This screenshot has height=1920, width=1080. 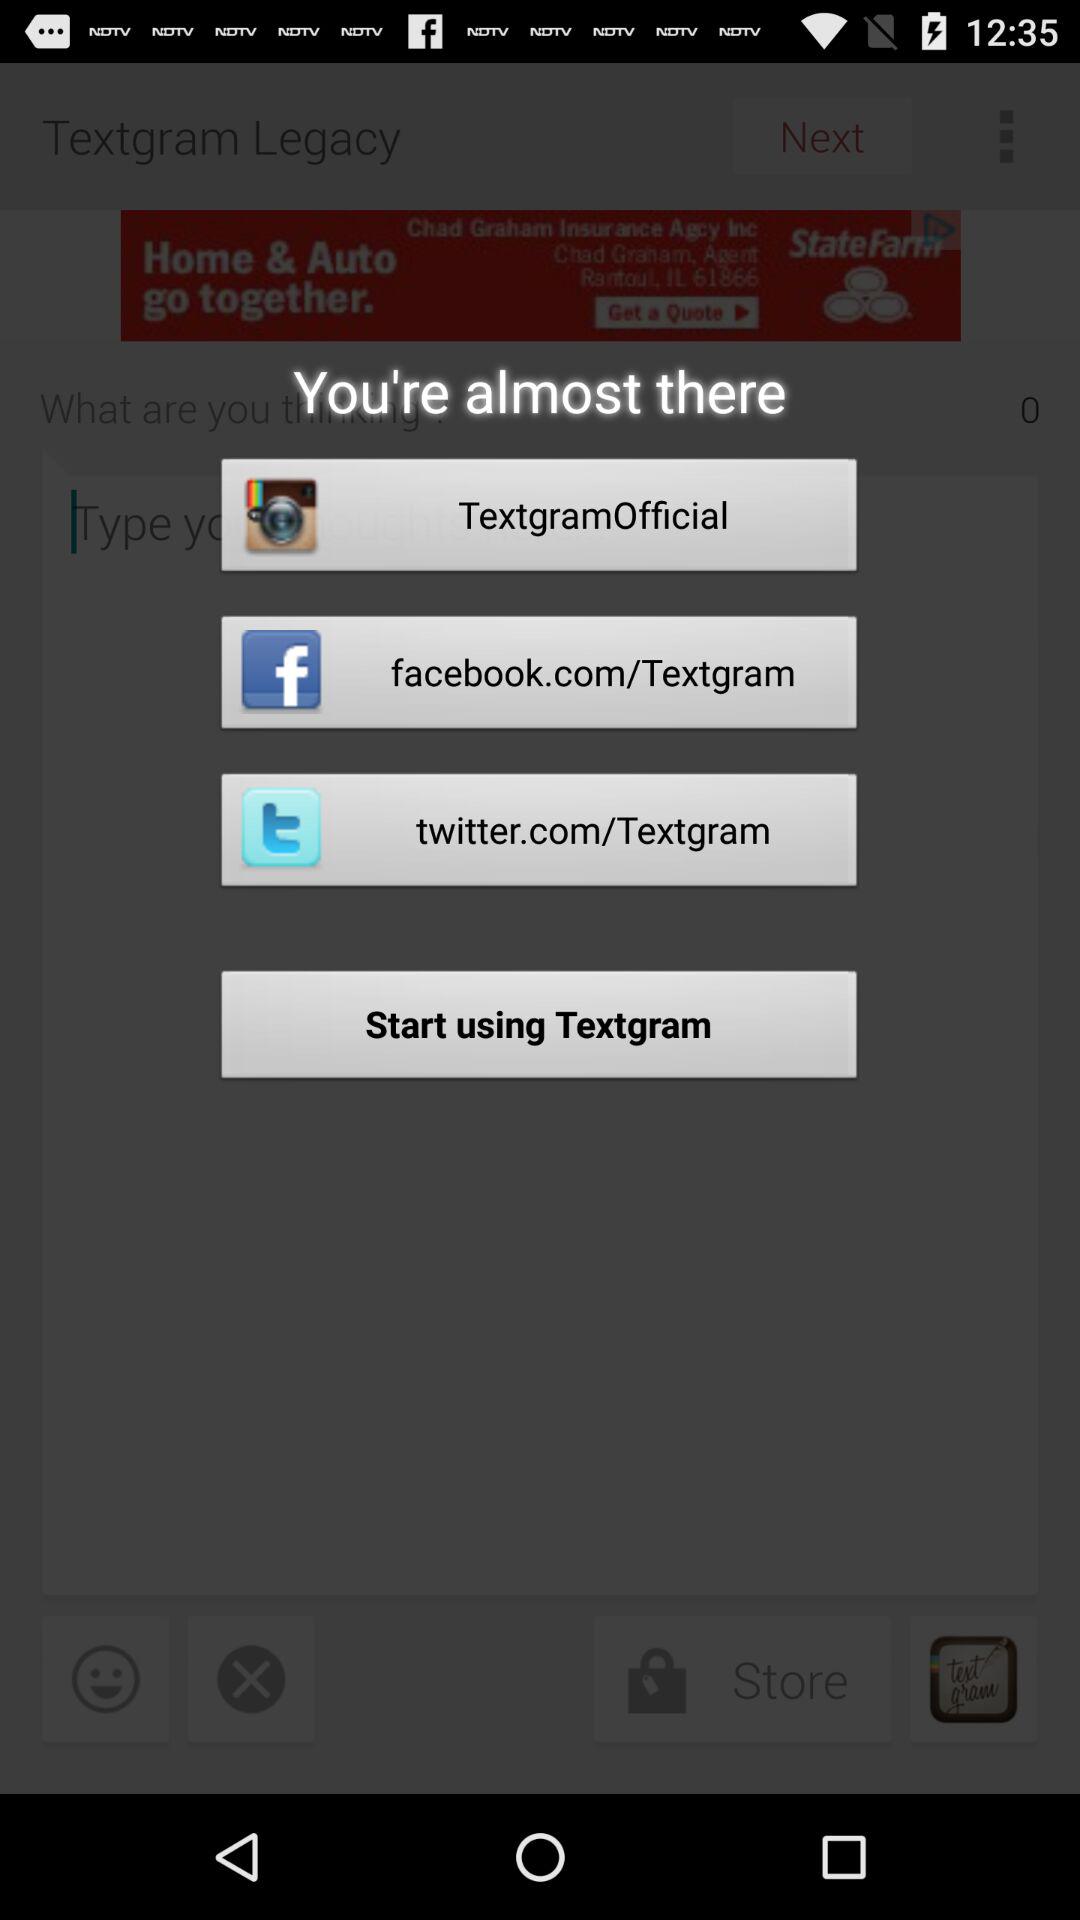 What do you see at coordinates (539, 1030) in the screenshot?
I see `turn off the start using textgram` at bounding box center [539, 1030].